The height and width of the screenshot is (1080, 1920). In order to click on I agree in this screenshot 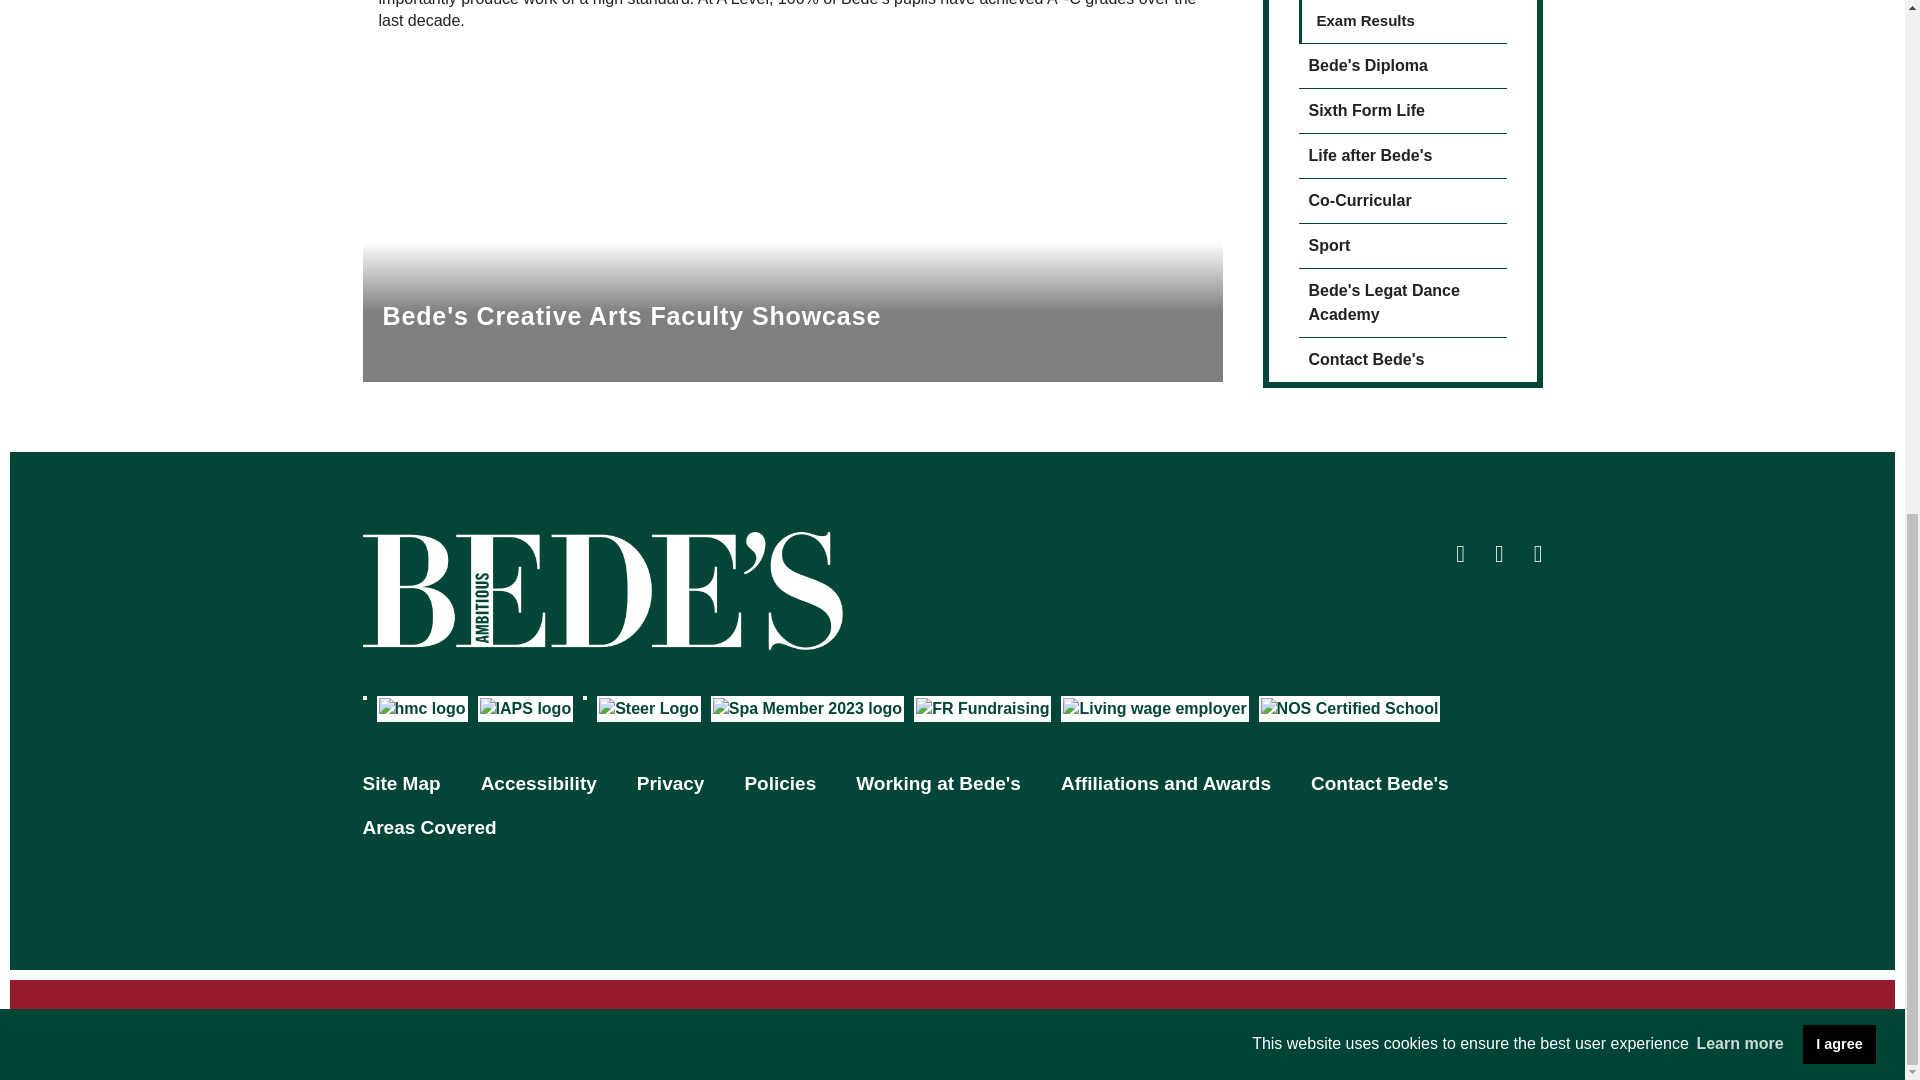, I will do `click(1838, 66)`.